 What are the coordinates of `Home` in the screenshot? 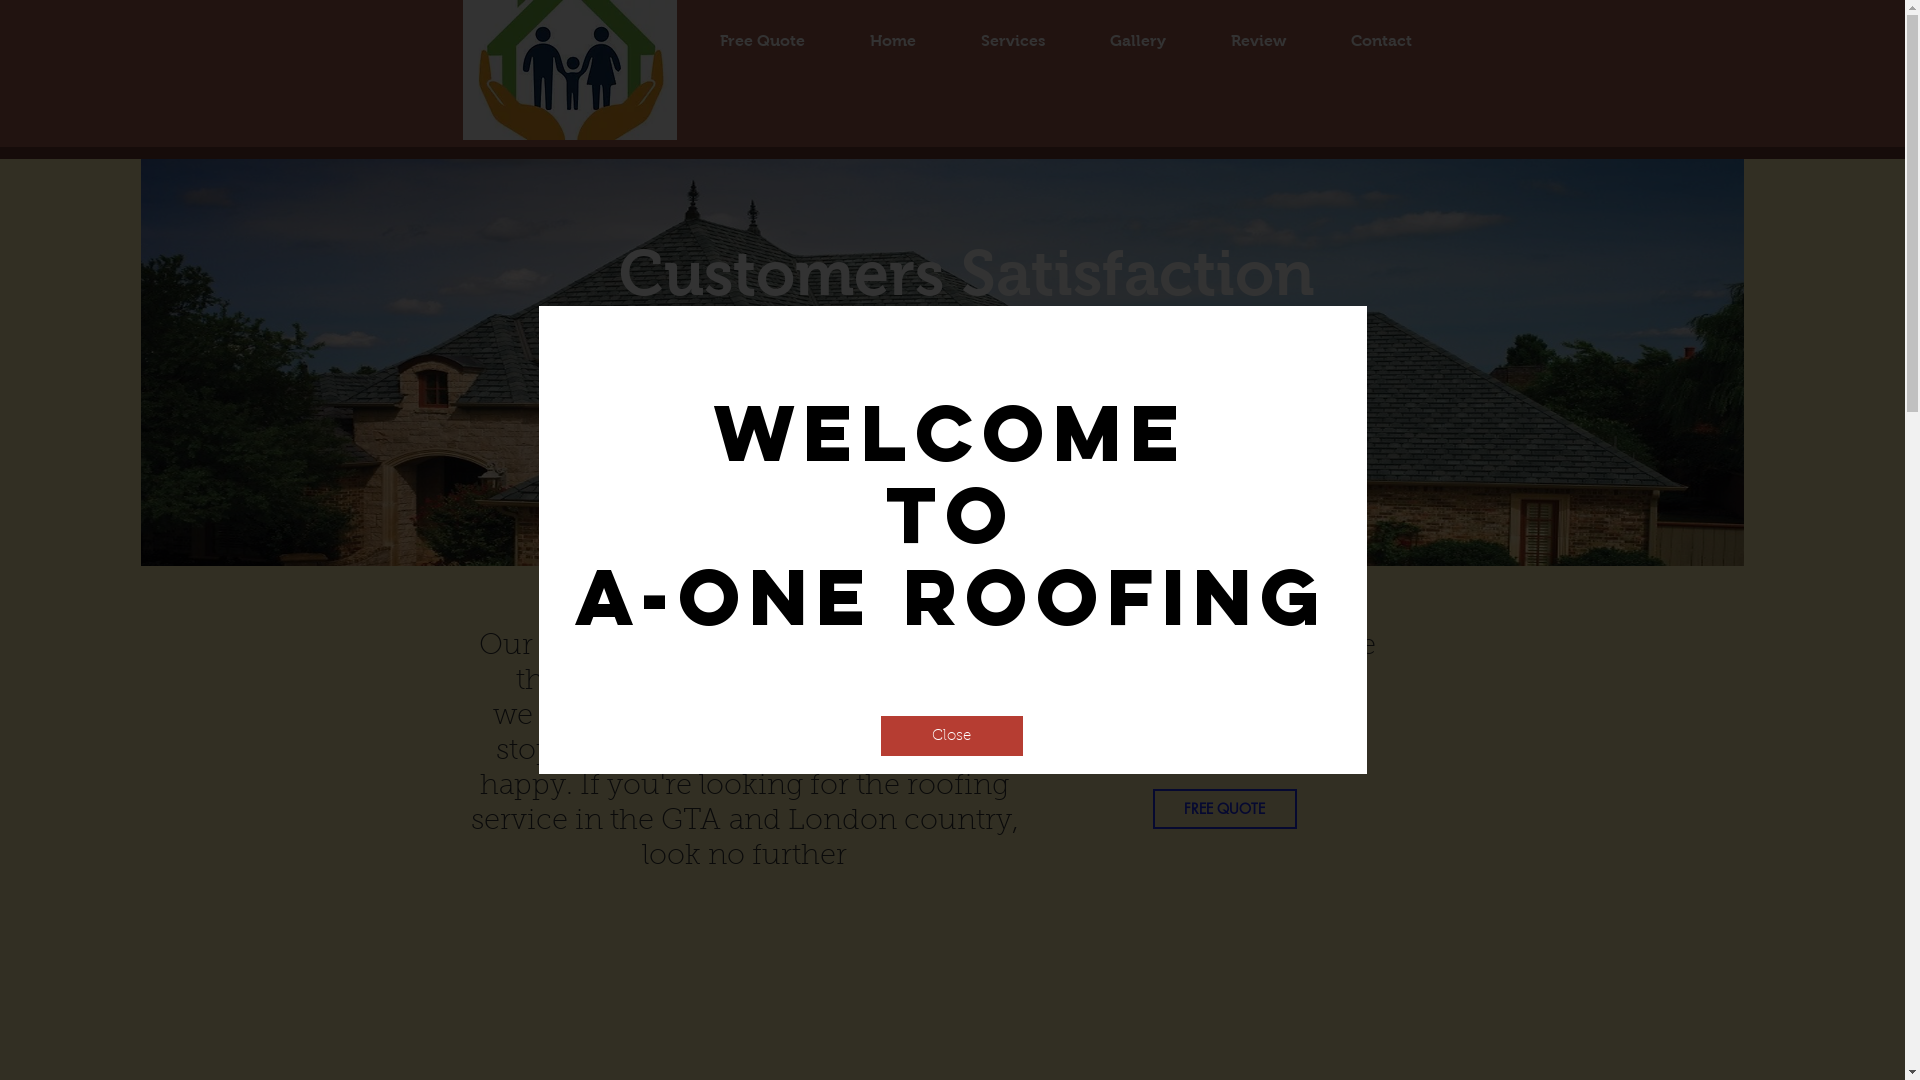 It's located at (894, 40).